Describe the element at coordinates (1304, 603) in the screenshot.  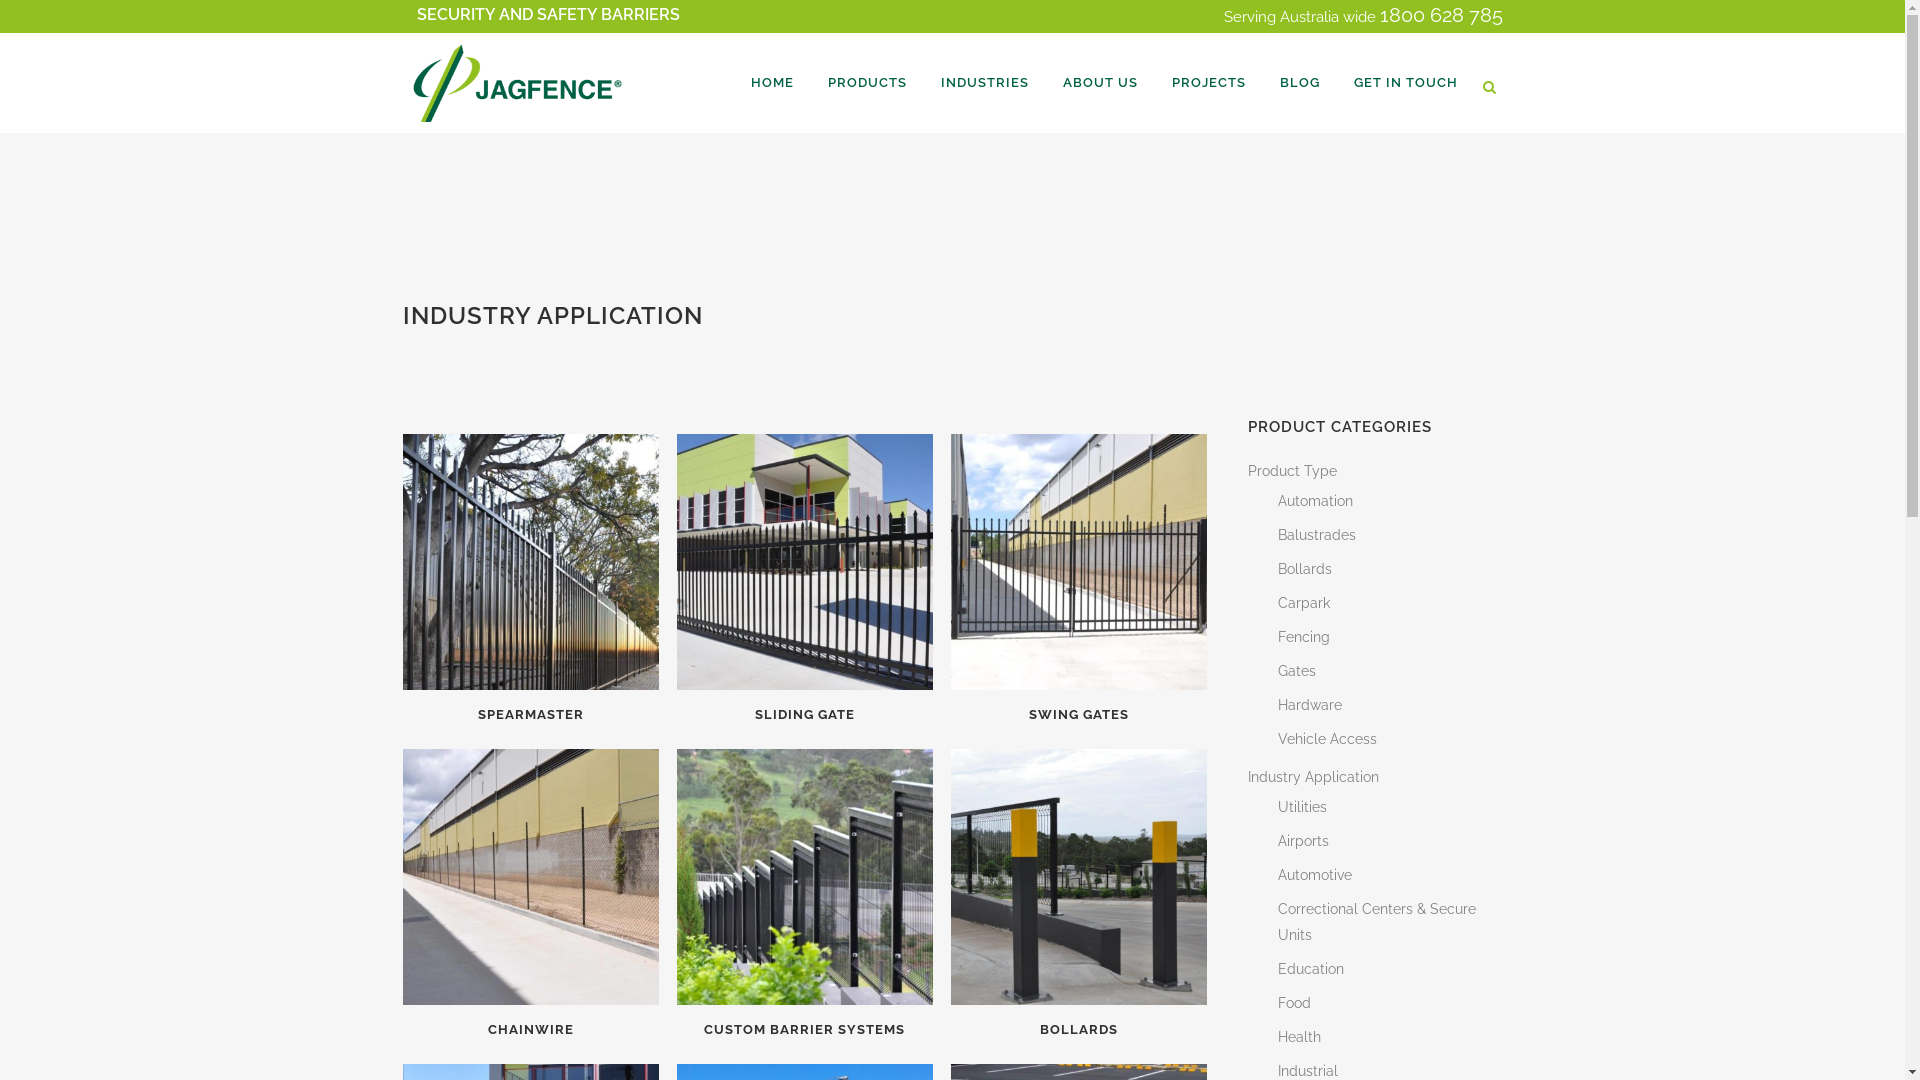
I see `Carpark` at that location.